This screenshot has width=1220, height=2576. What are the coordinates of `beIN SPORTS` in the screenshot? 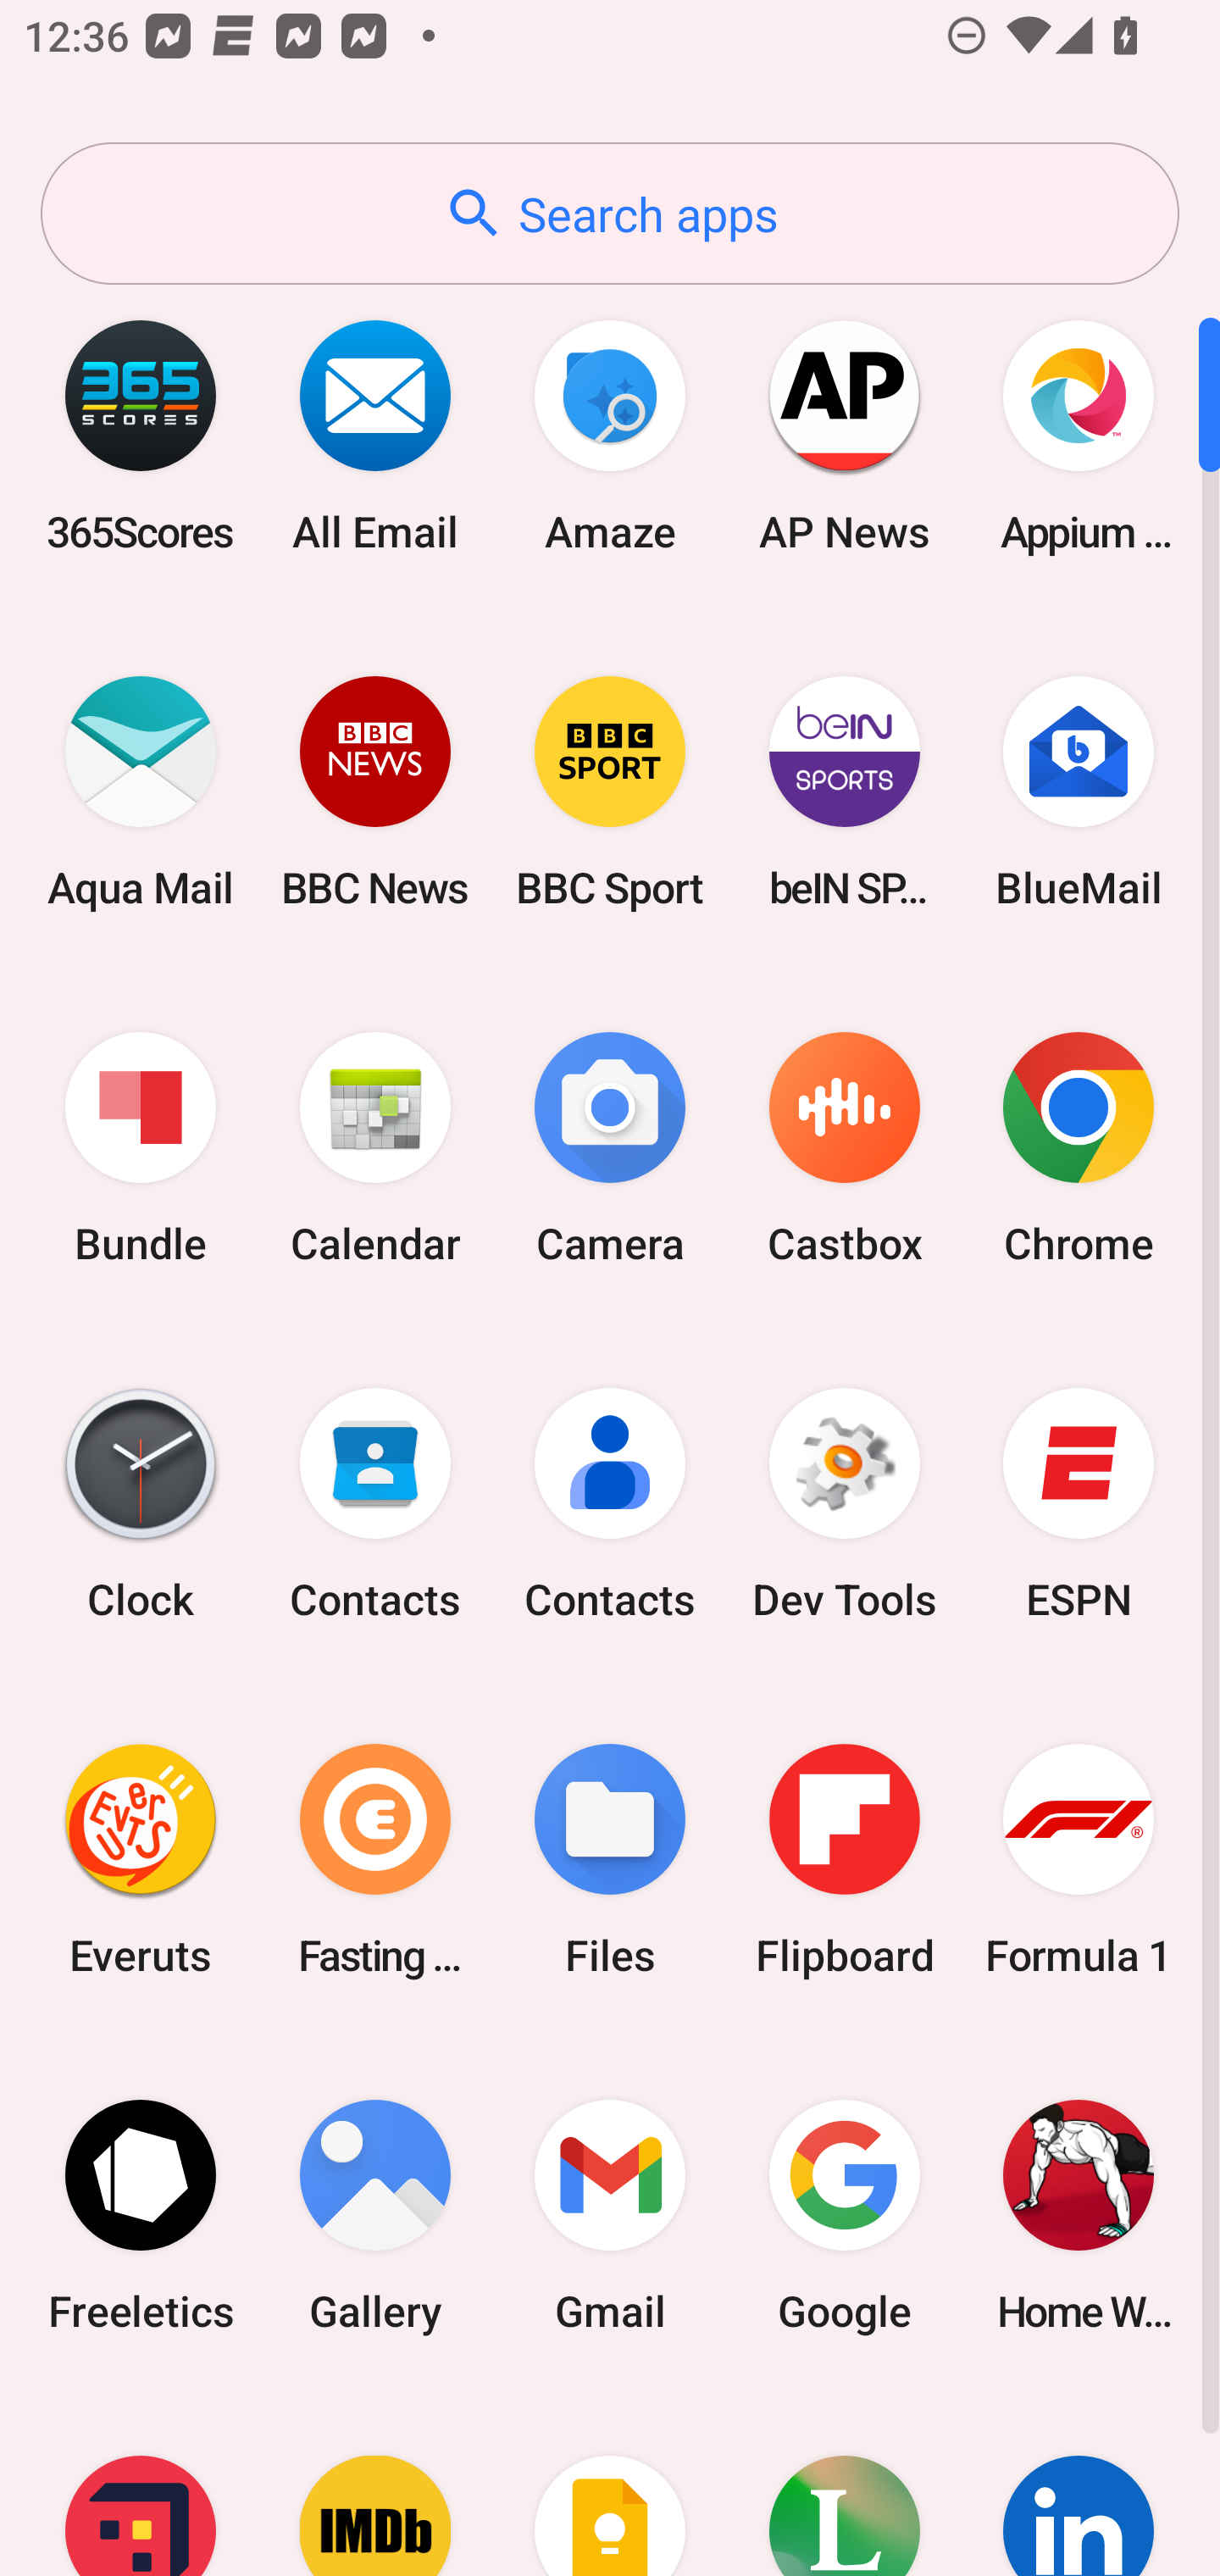 It's located at (844, 791).